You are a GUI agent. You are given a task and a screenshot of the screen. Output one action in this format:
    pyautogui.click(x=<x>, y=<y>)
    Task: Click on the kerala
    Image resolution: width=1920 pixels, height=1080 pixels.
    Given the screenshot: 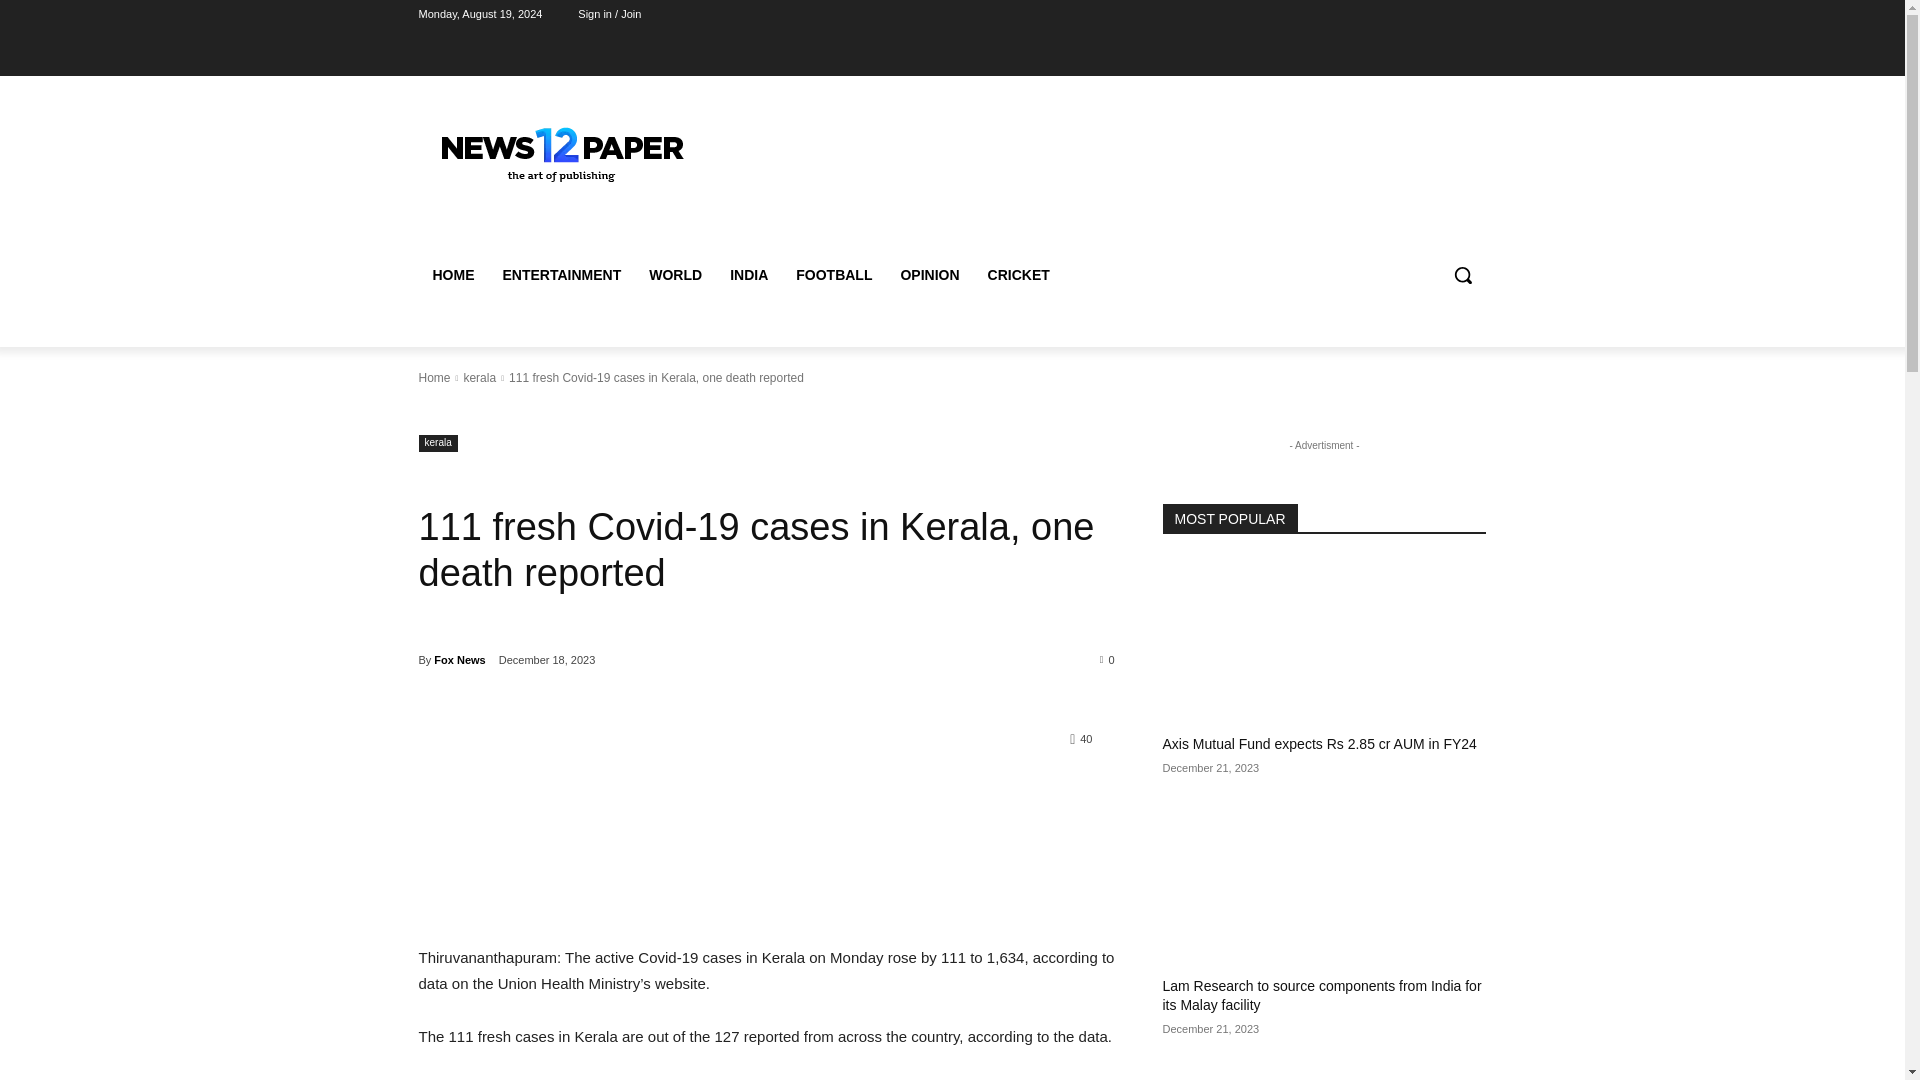 What is the action you would take?
    pyautogui.click(x=478, y=378)
    